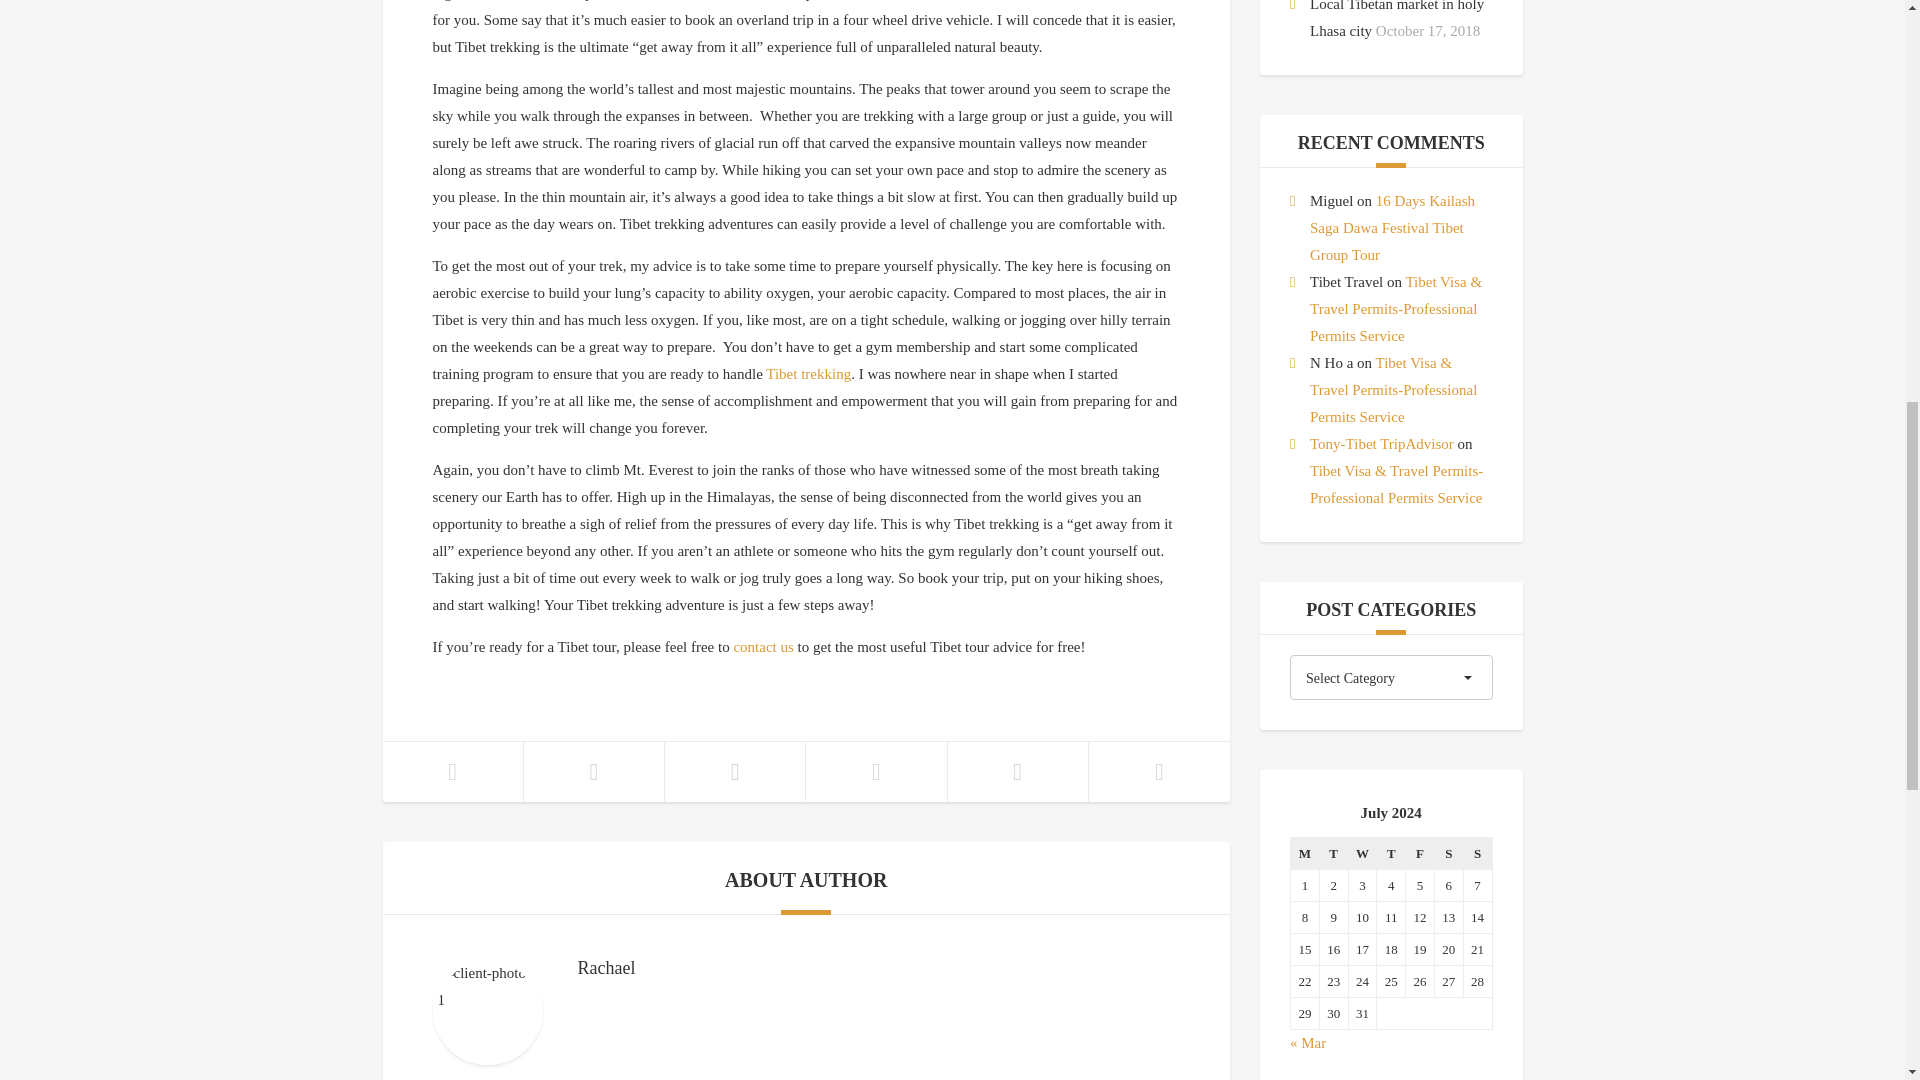  What do you see at coordinates (1448, 854) in the screenshot?
I see `Saturday` at bounding box center [1448, 854].